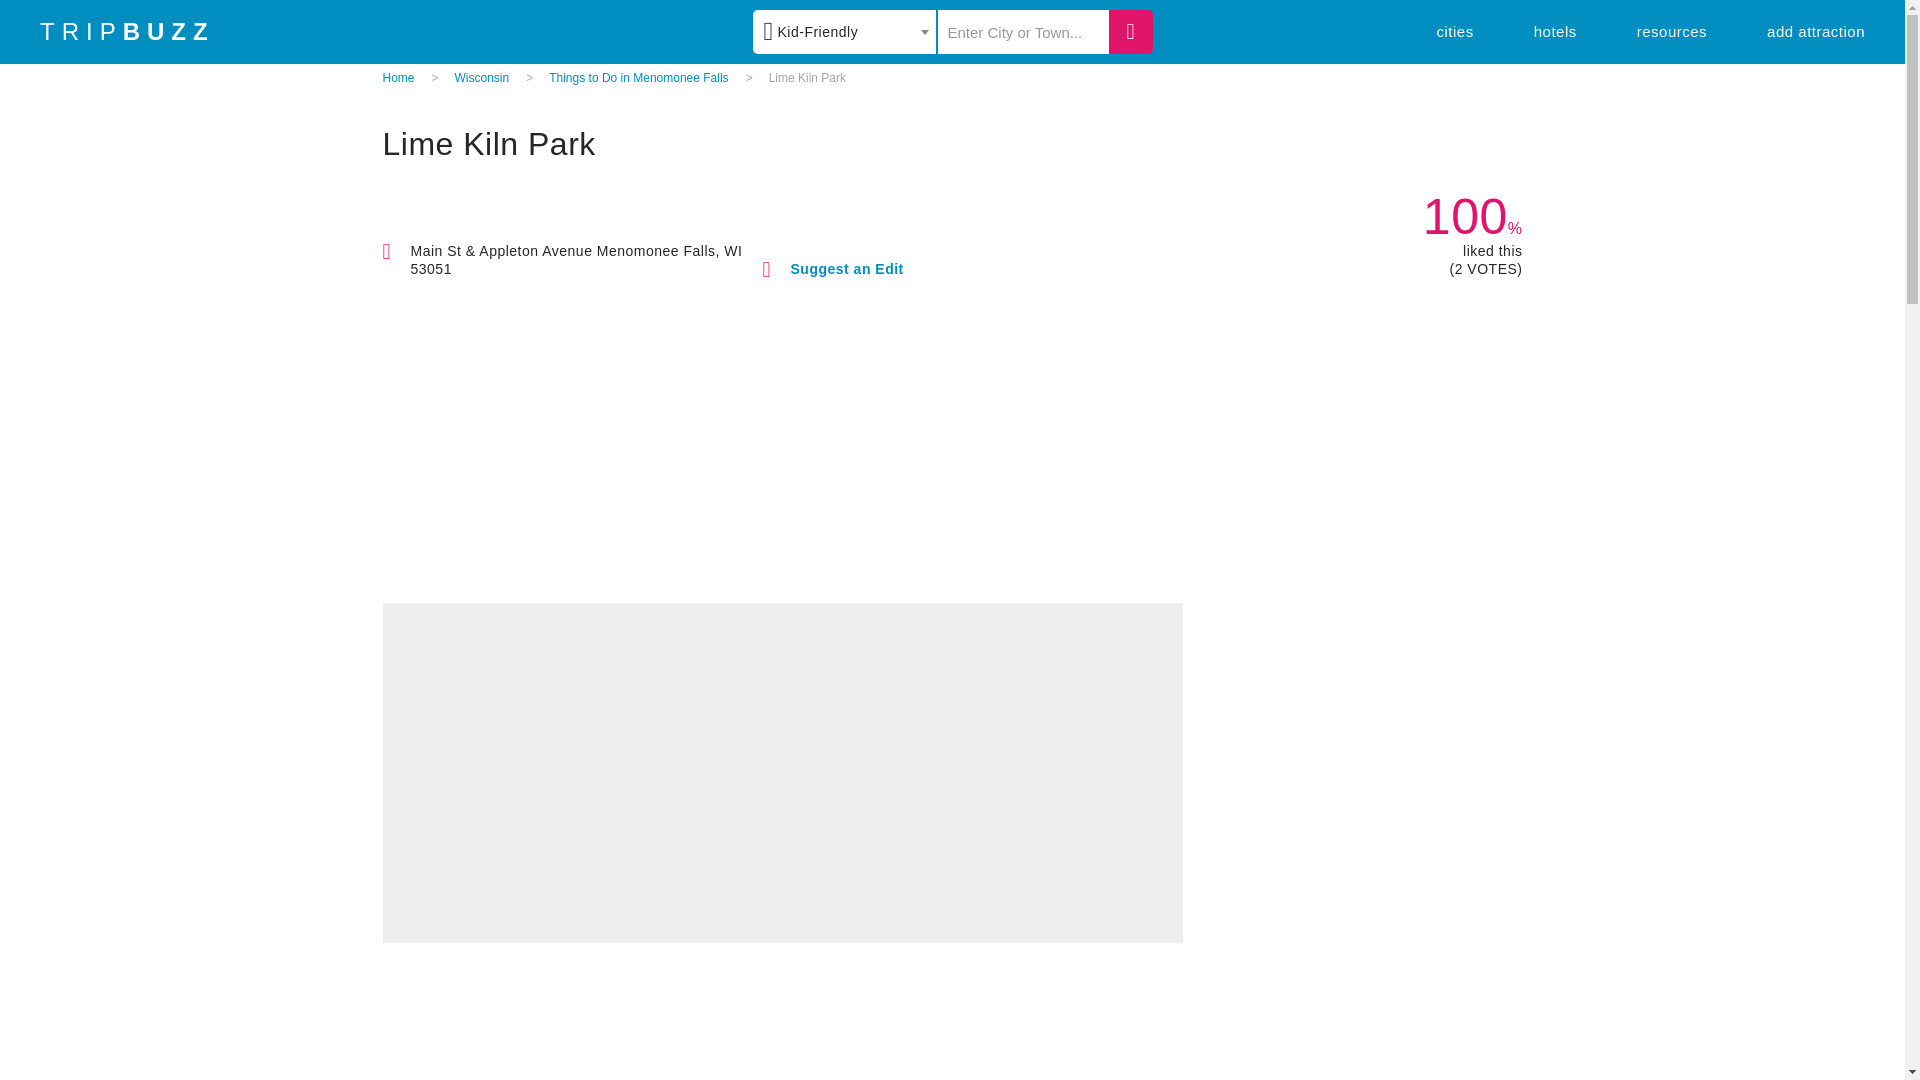 Image resolution: width=1920 pixels, height=1080 pixels. Describe the element at coordinates (846, 268) in the screenshot. I see `Suggest an Edit` at that location.